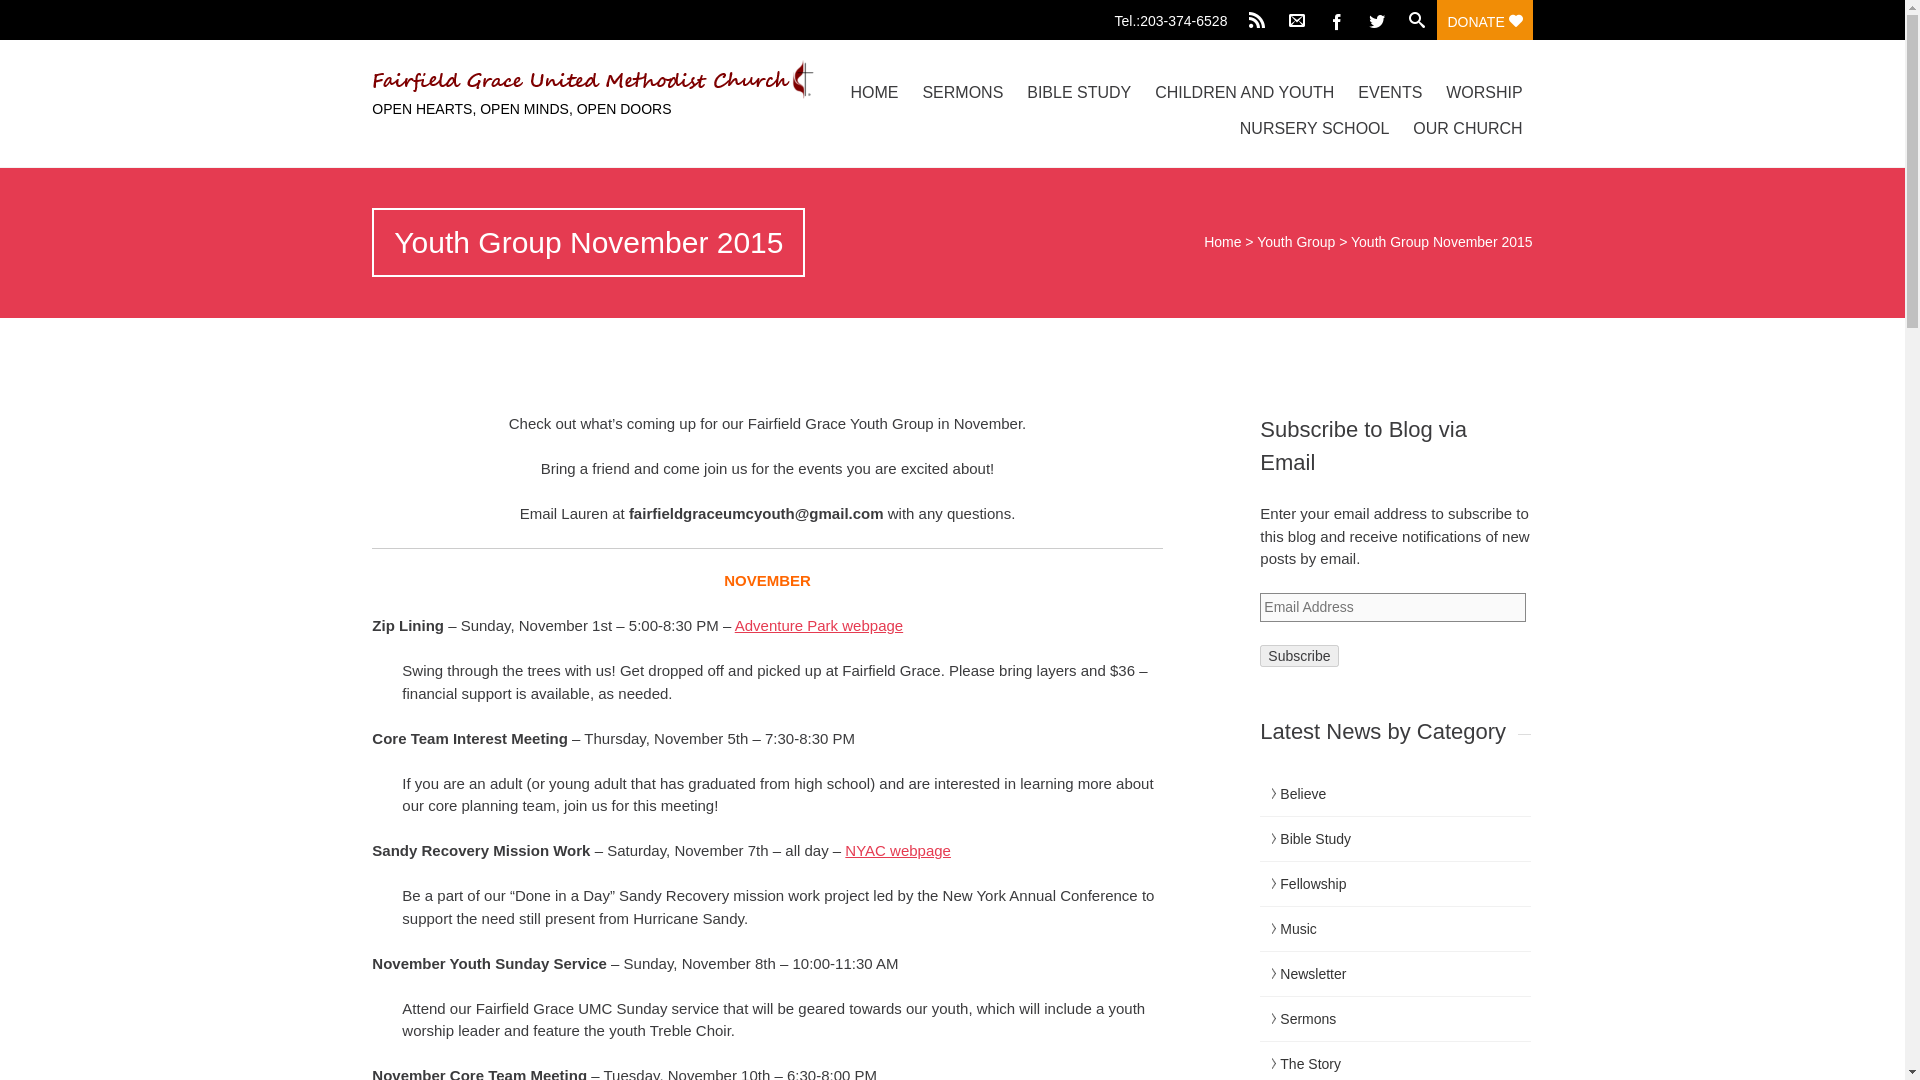 This screenshot has height=1080, width=1920. I want to click on Home, so click(1222, 242).